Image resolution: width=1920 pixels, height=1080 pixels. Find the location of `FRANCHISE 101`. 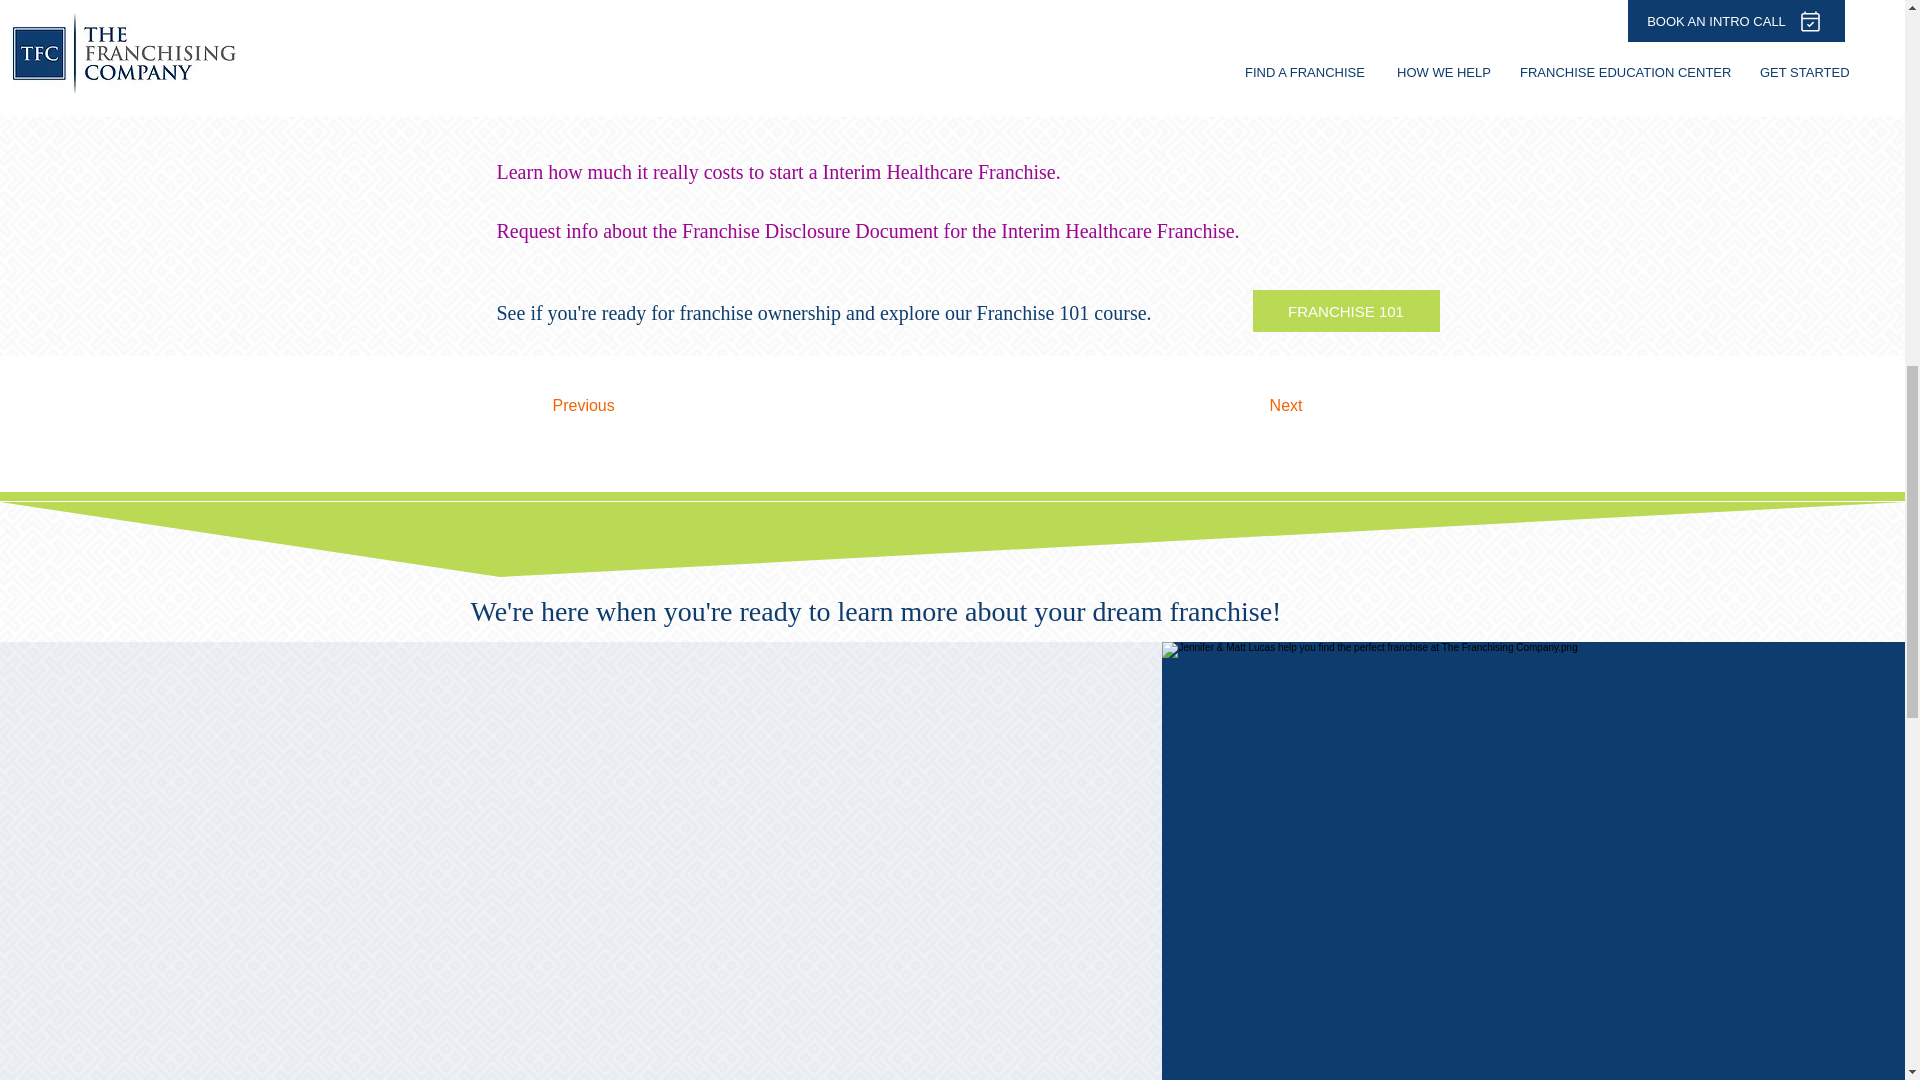

FRANCHISE 101 is located at coordinates (1344, 310).